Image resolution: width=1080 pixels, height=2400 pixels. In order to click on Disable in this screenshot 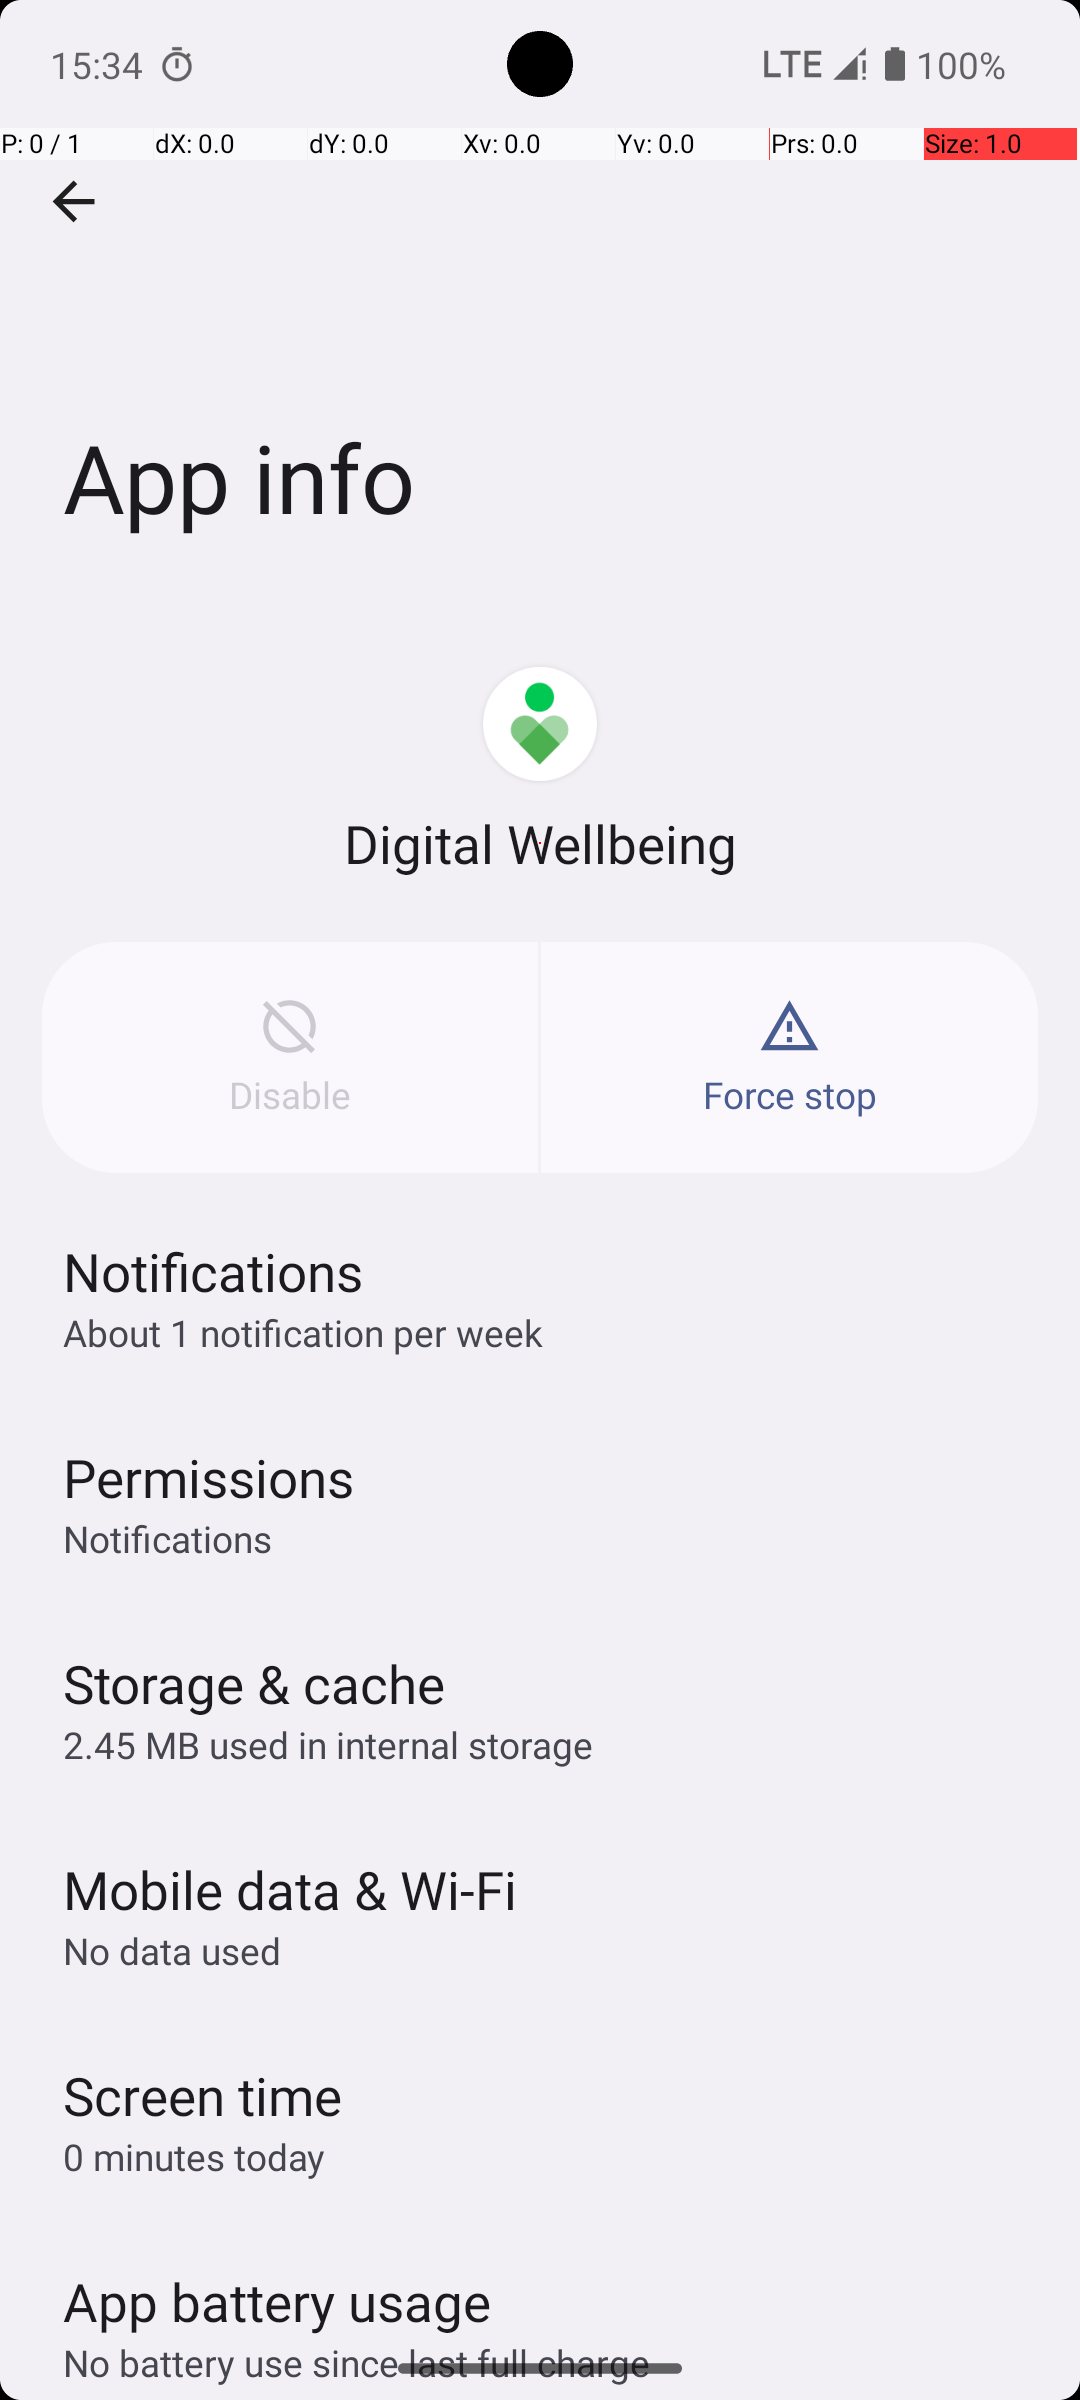, I will do `click(290, 1058)`.